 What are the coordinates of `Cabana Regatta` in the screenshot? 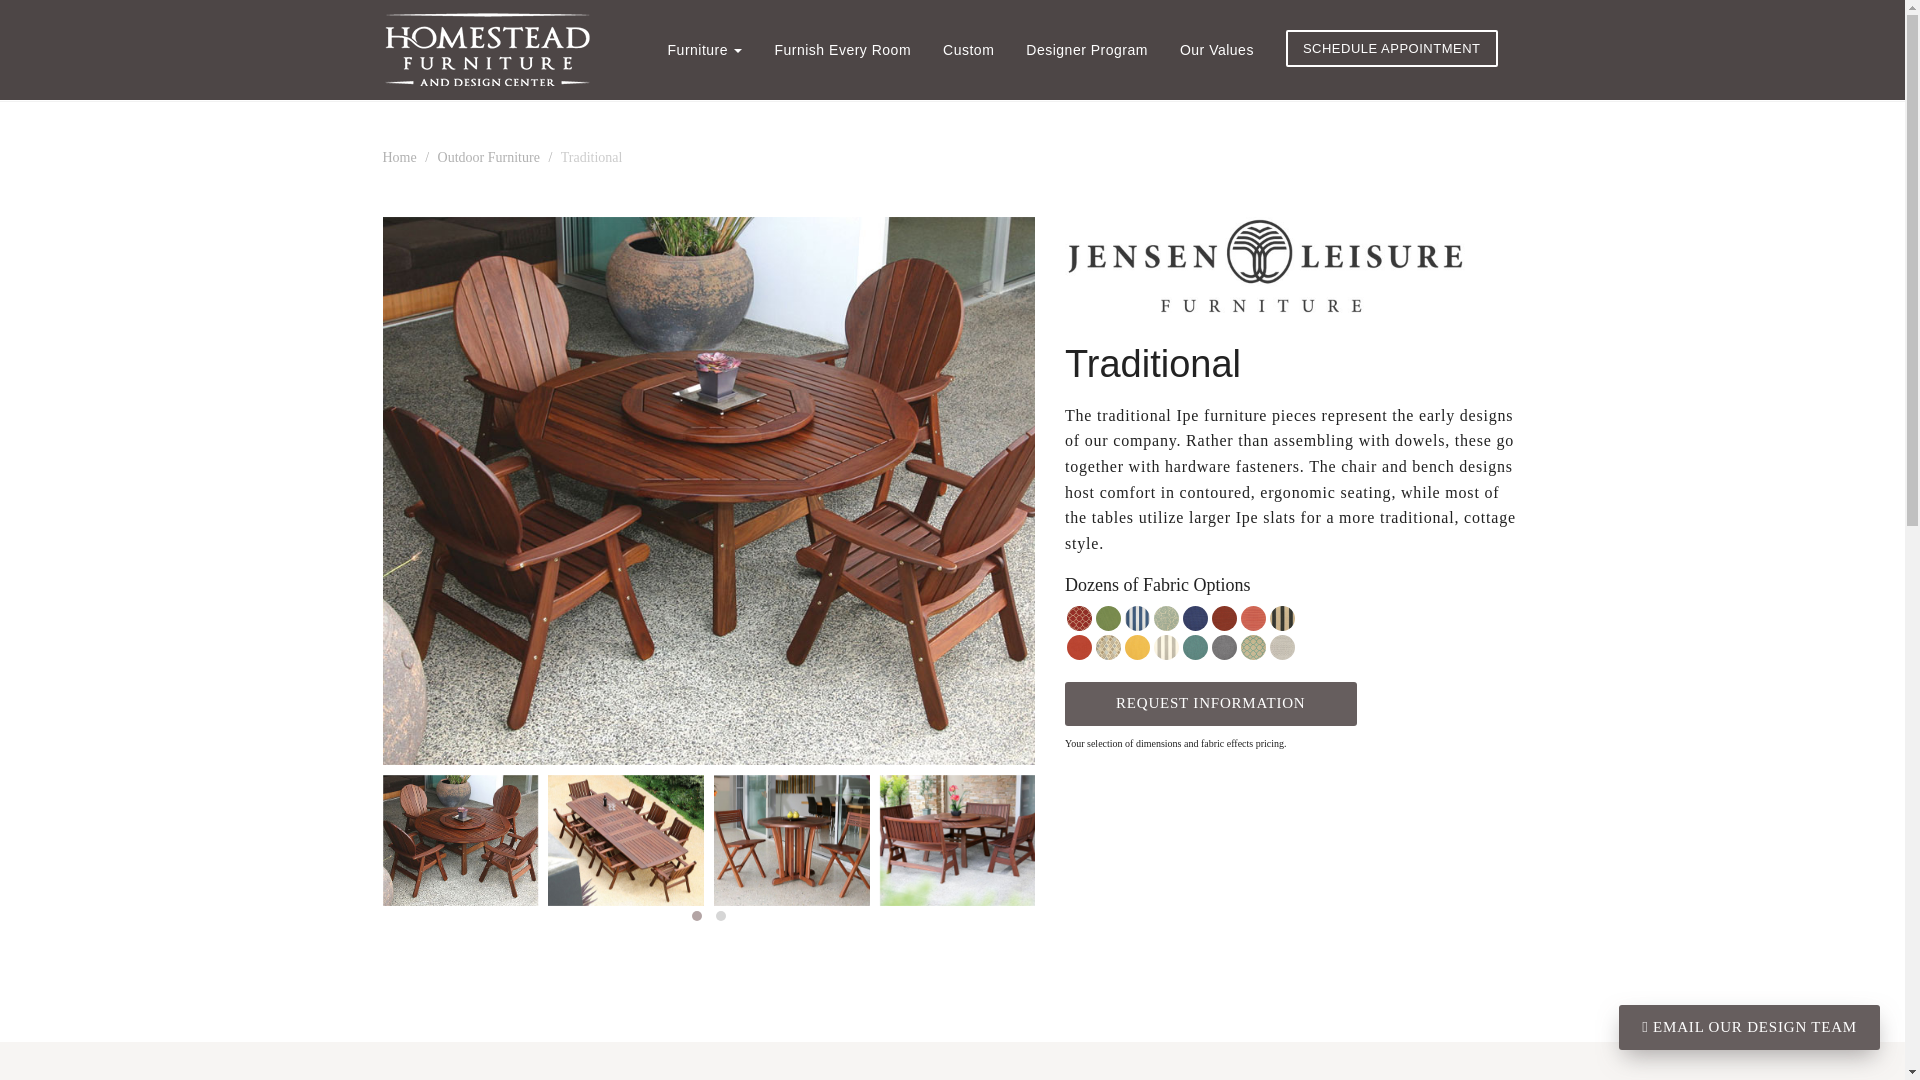 It's located at (1138, 618).